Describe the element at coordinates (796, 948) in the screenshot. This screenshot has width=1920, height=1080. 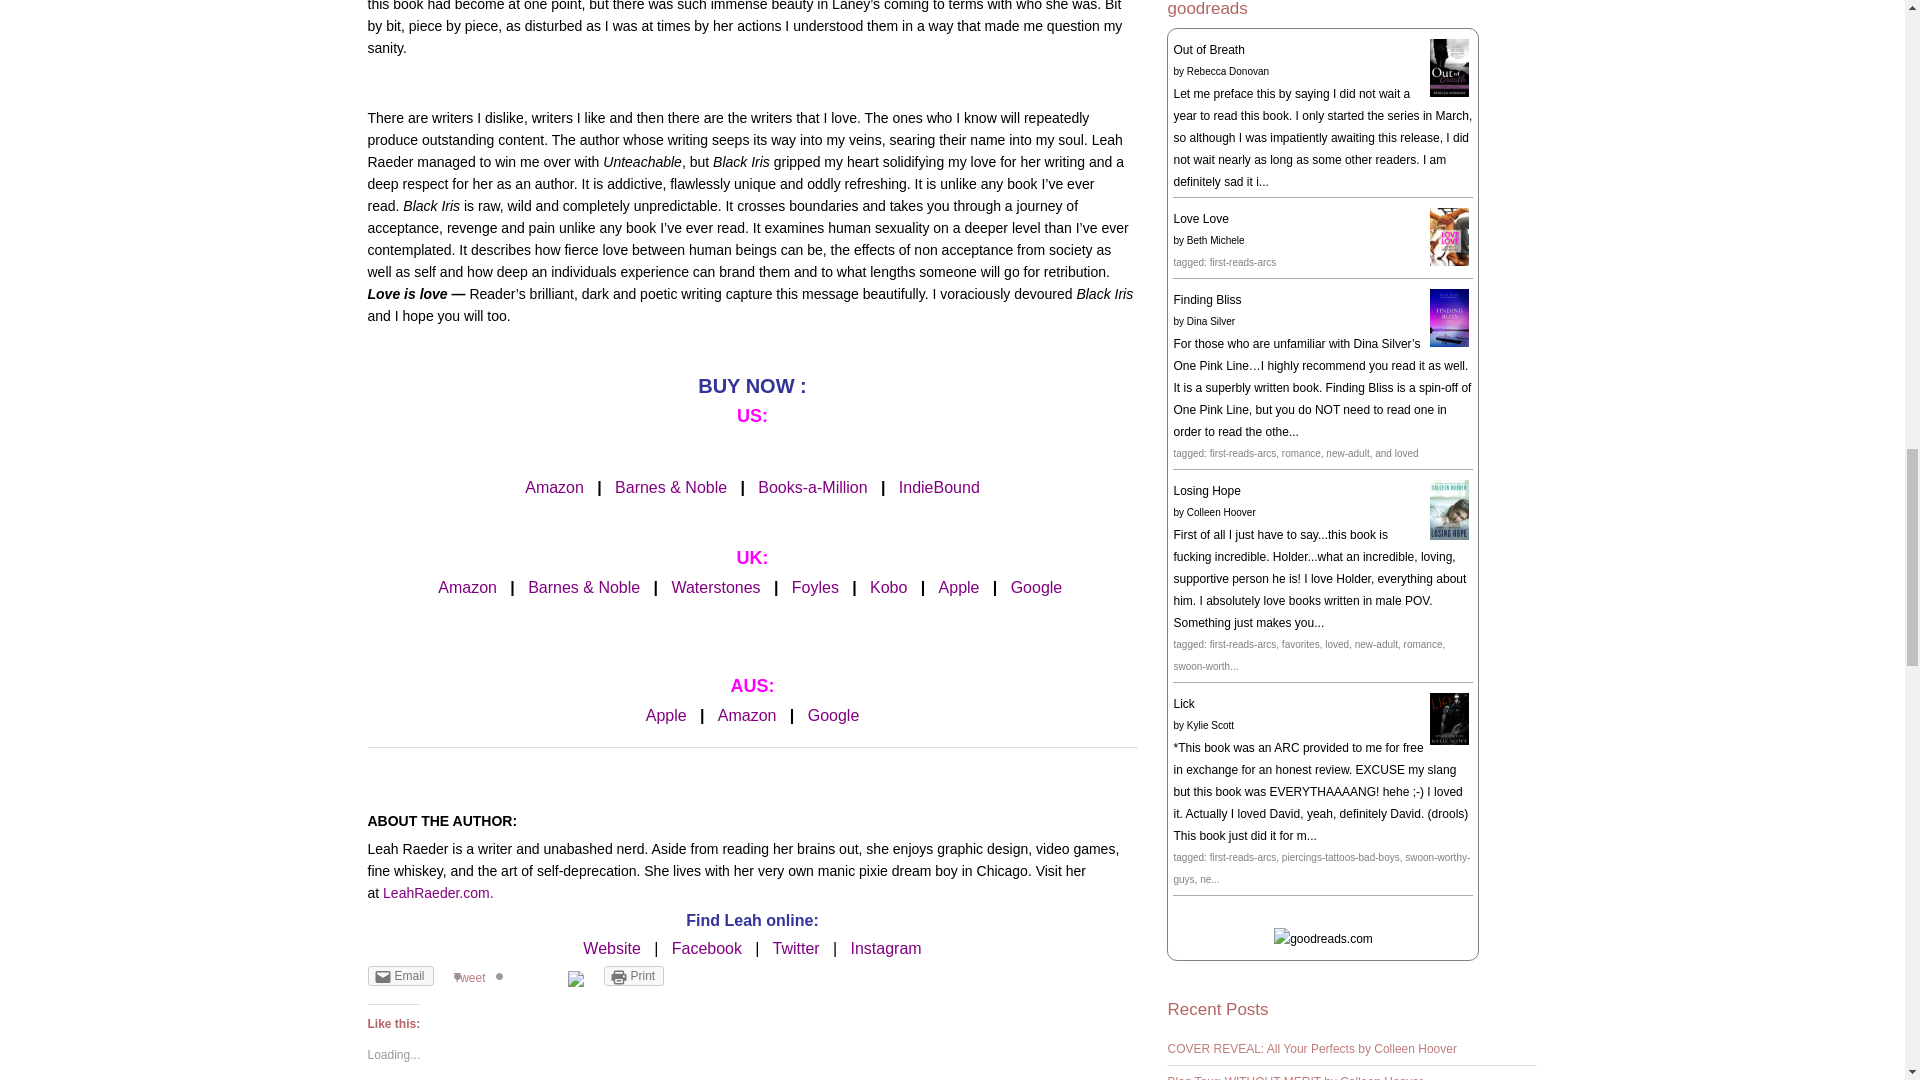
I see `Twitter` at that location.